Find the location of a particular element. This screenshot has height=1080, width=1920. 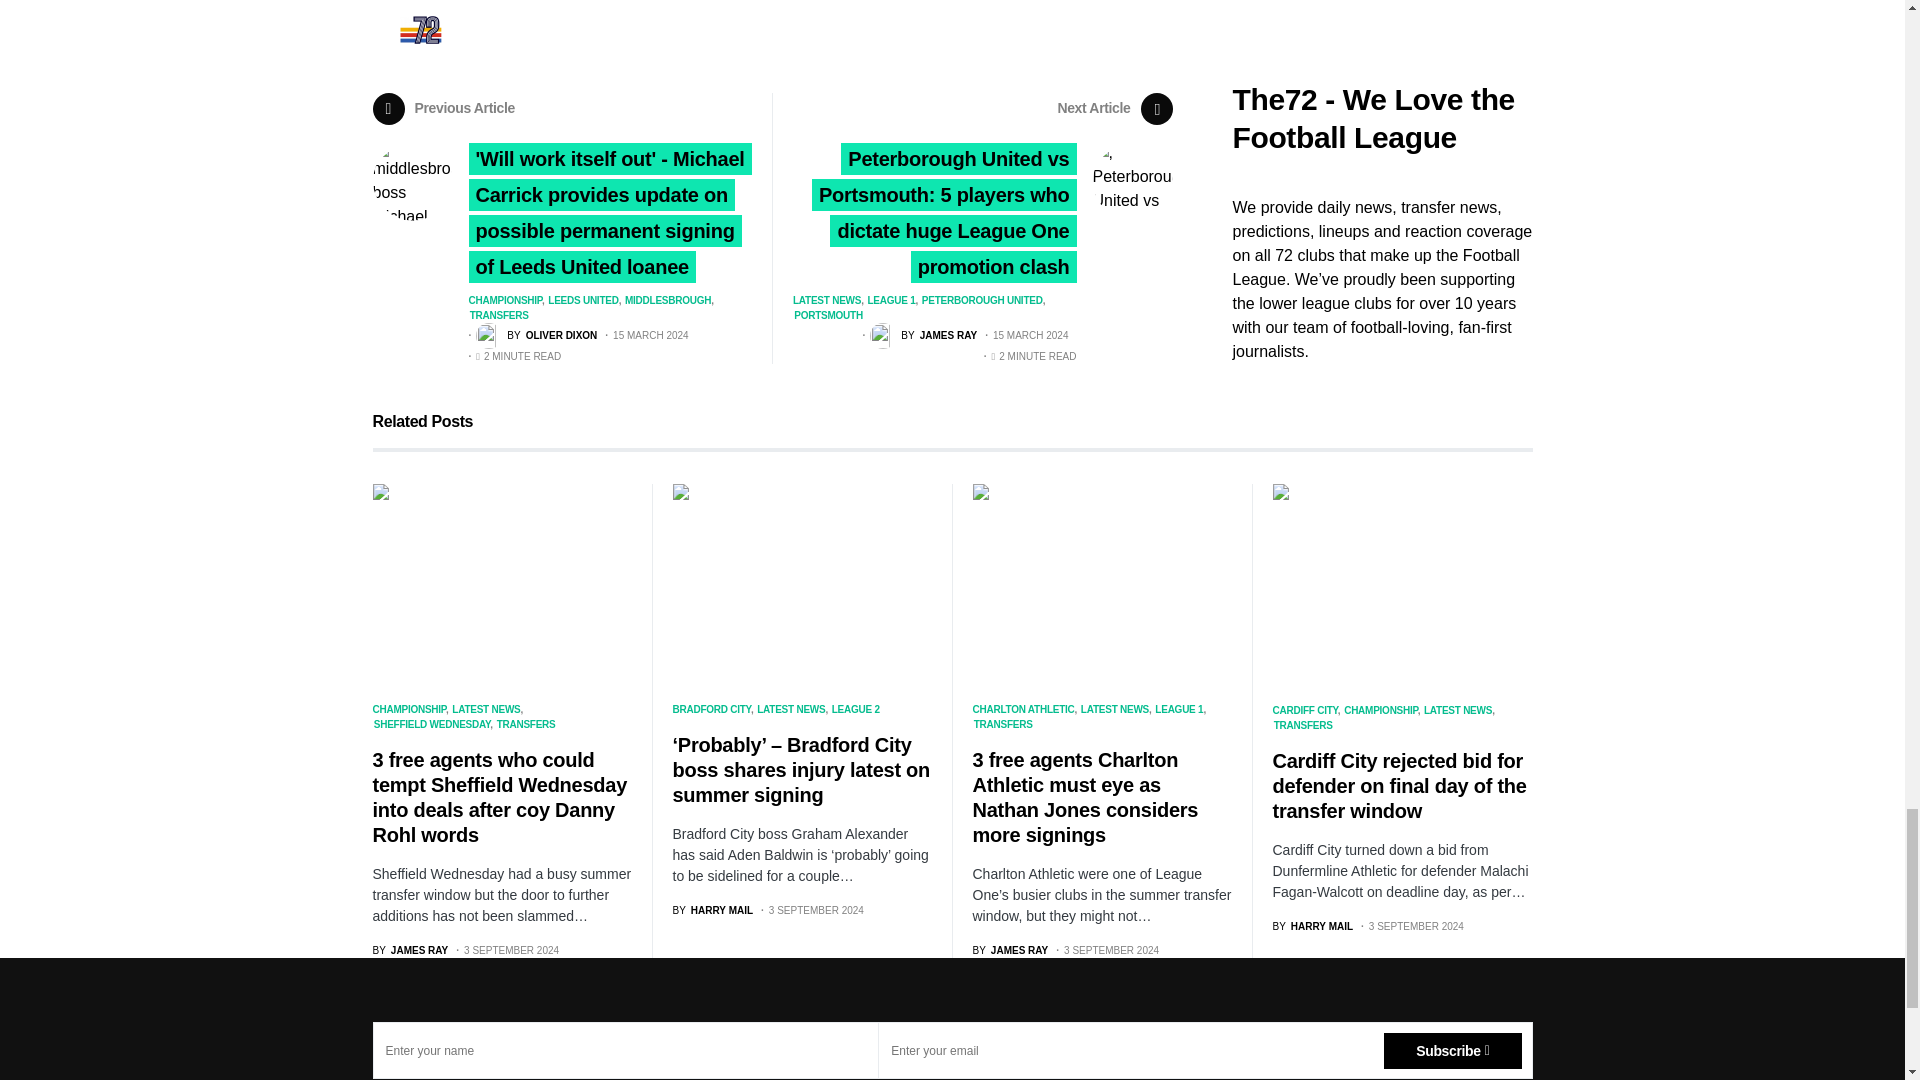

View all posts by Harry Mail is located at coordinates (1312, 926).